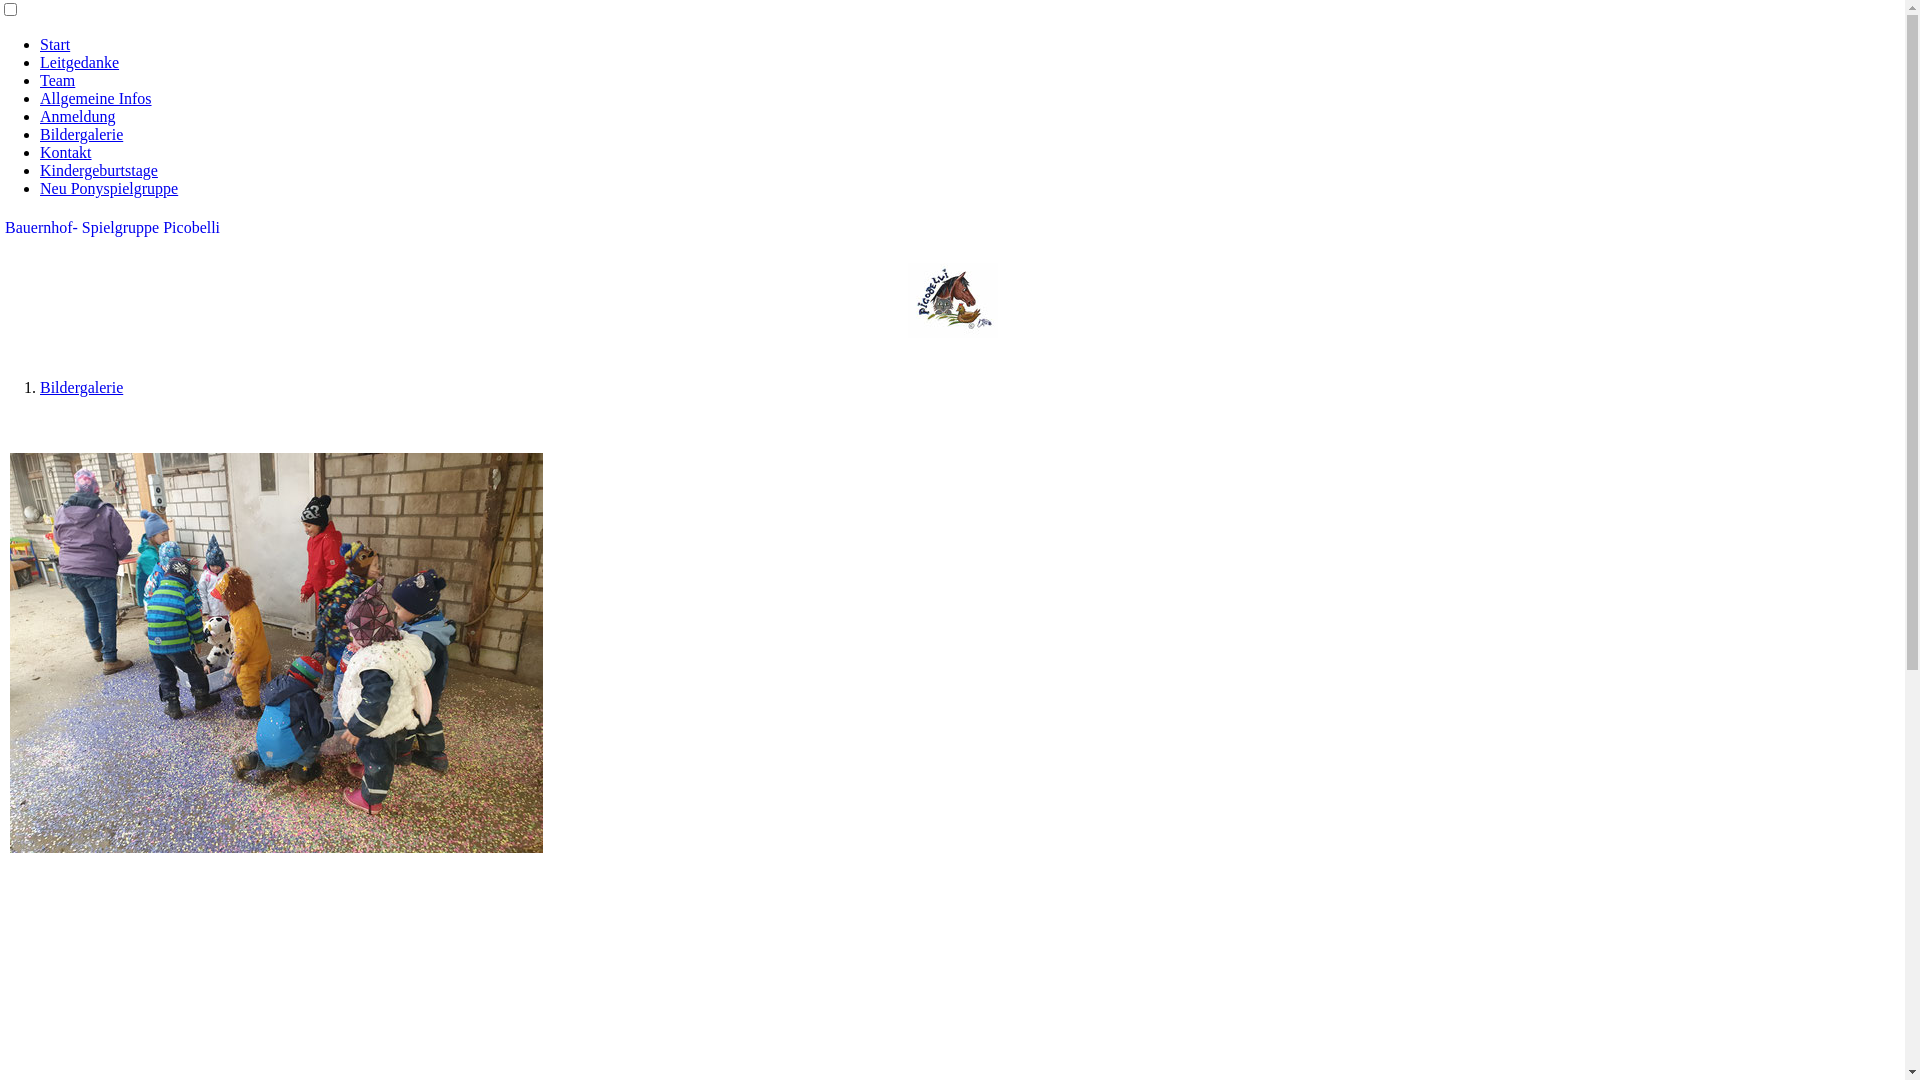 This screenshot has height=1080, width=1920. I want to click on Start, so click(55, 44).